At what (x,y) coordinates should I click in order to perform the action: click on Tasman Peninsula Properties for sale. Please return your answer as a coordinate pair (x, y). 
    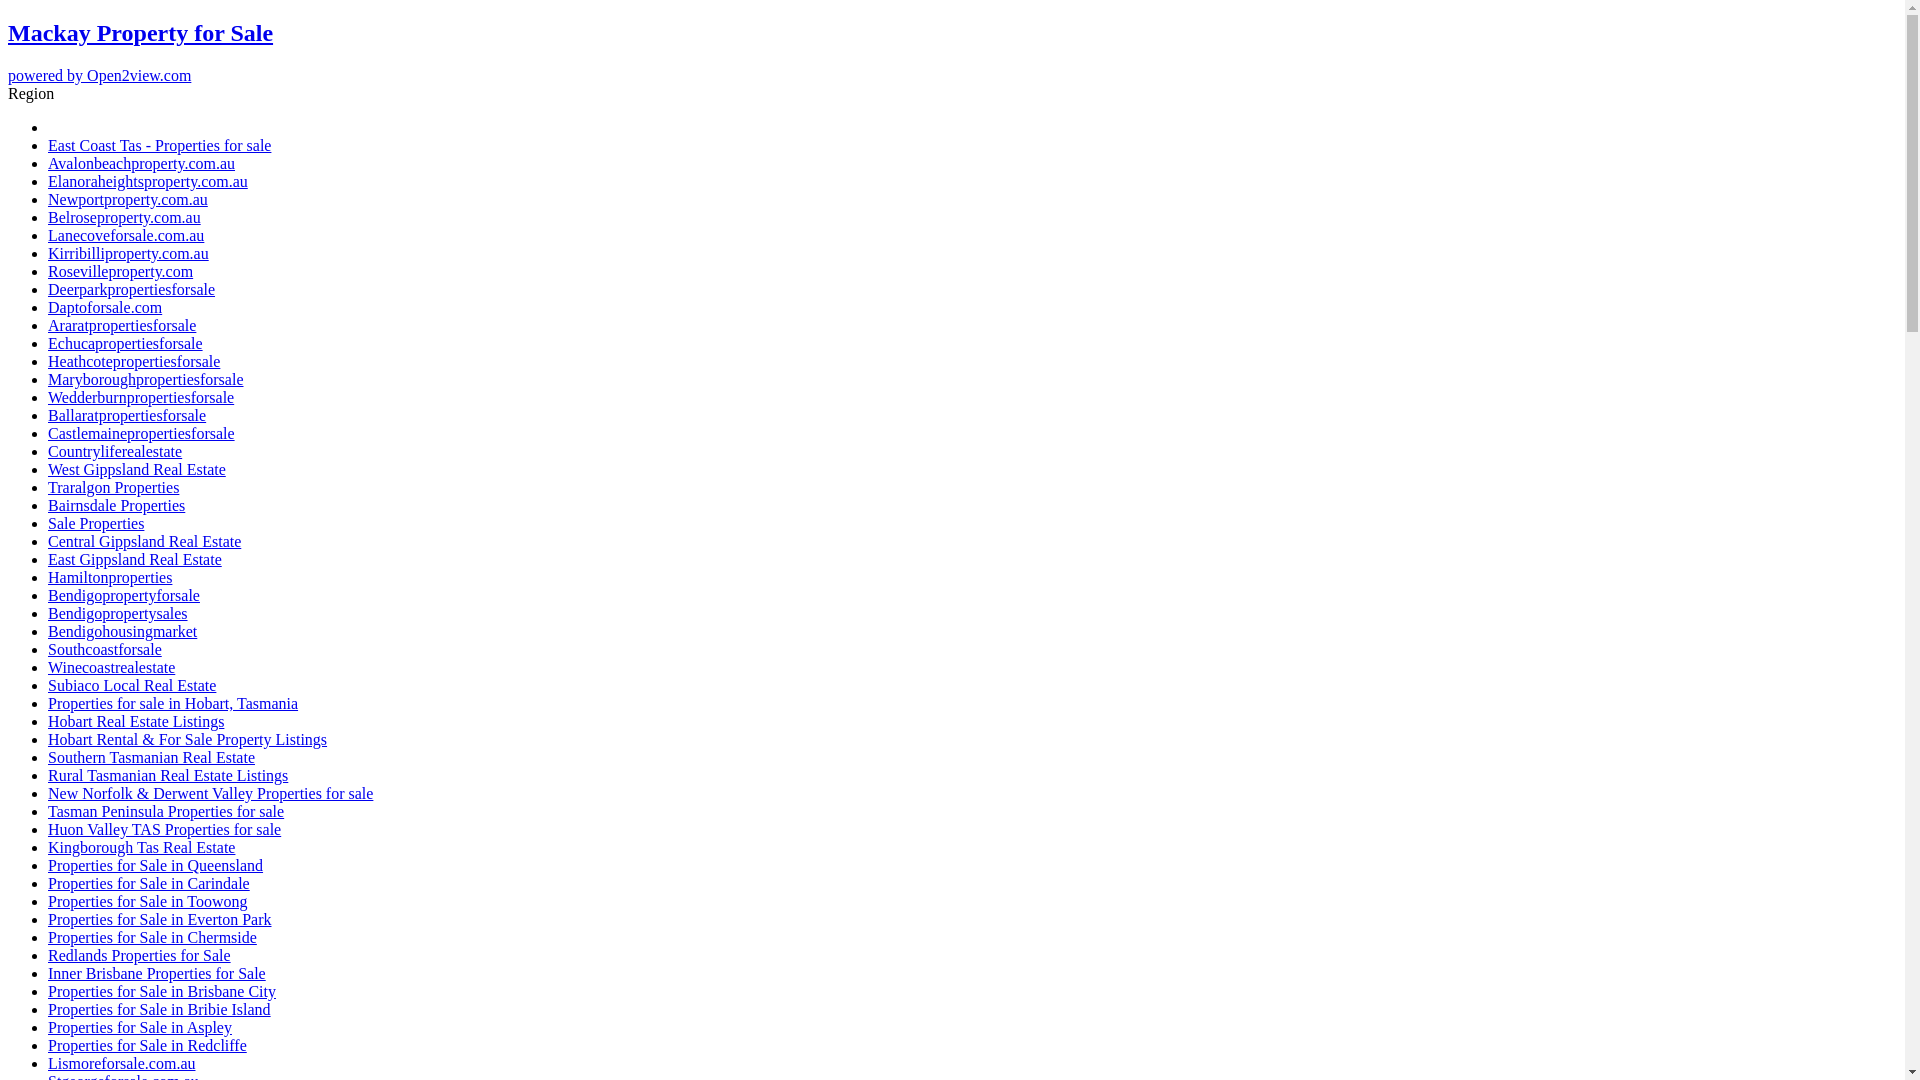
    Looking at the image, I should click on (166, 812).